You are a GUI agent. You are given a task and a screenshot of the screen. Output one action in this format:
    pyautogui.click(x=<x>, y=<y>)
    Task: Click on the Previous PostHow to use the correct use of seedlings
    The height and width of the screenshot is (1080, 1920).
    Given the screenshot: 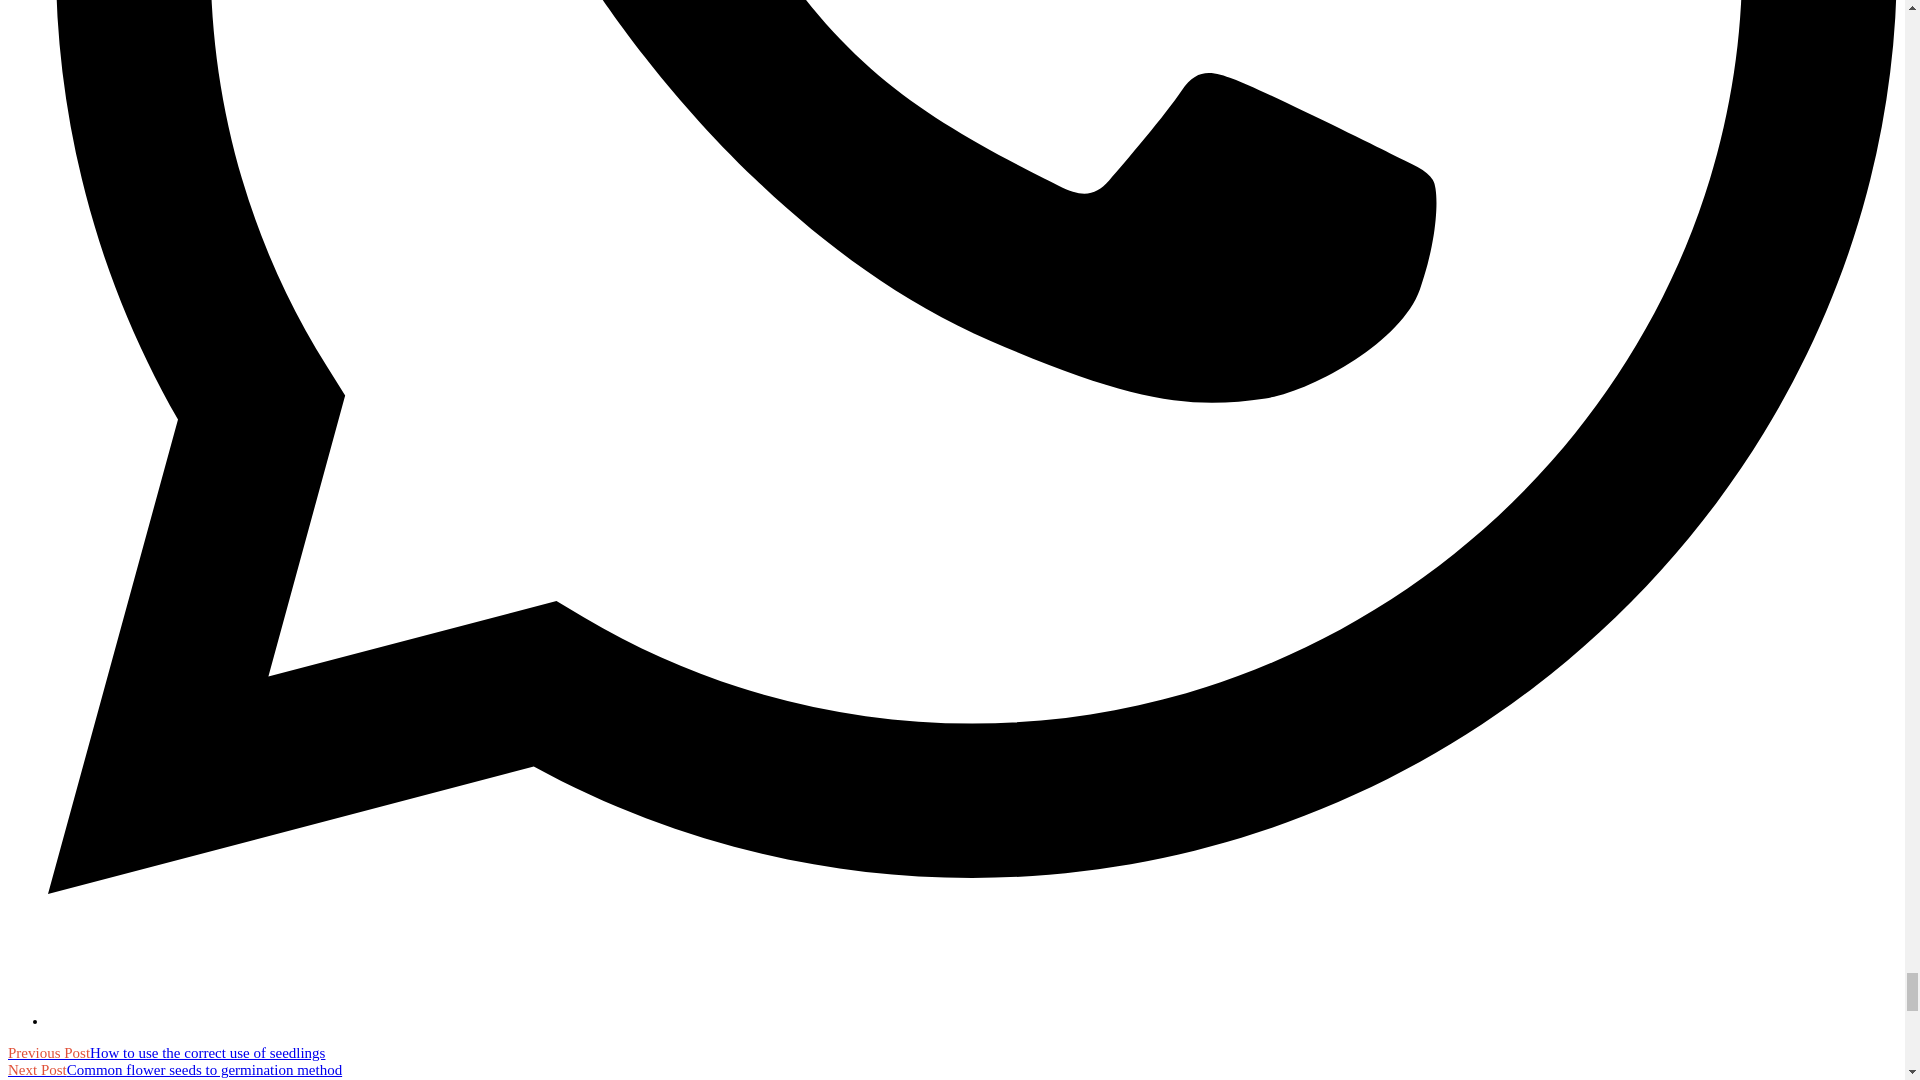 What is the action you would take?
    pyautogui.click(x=166, y=1052)
    